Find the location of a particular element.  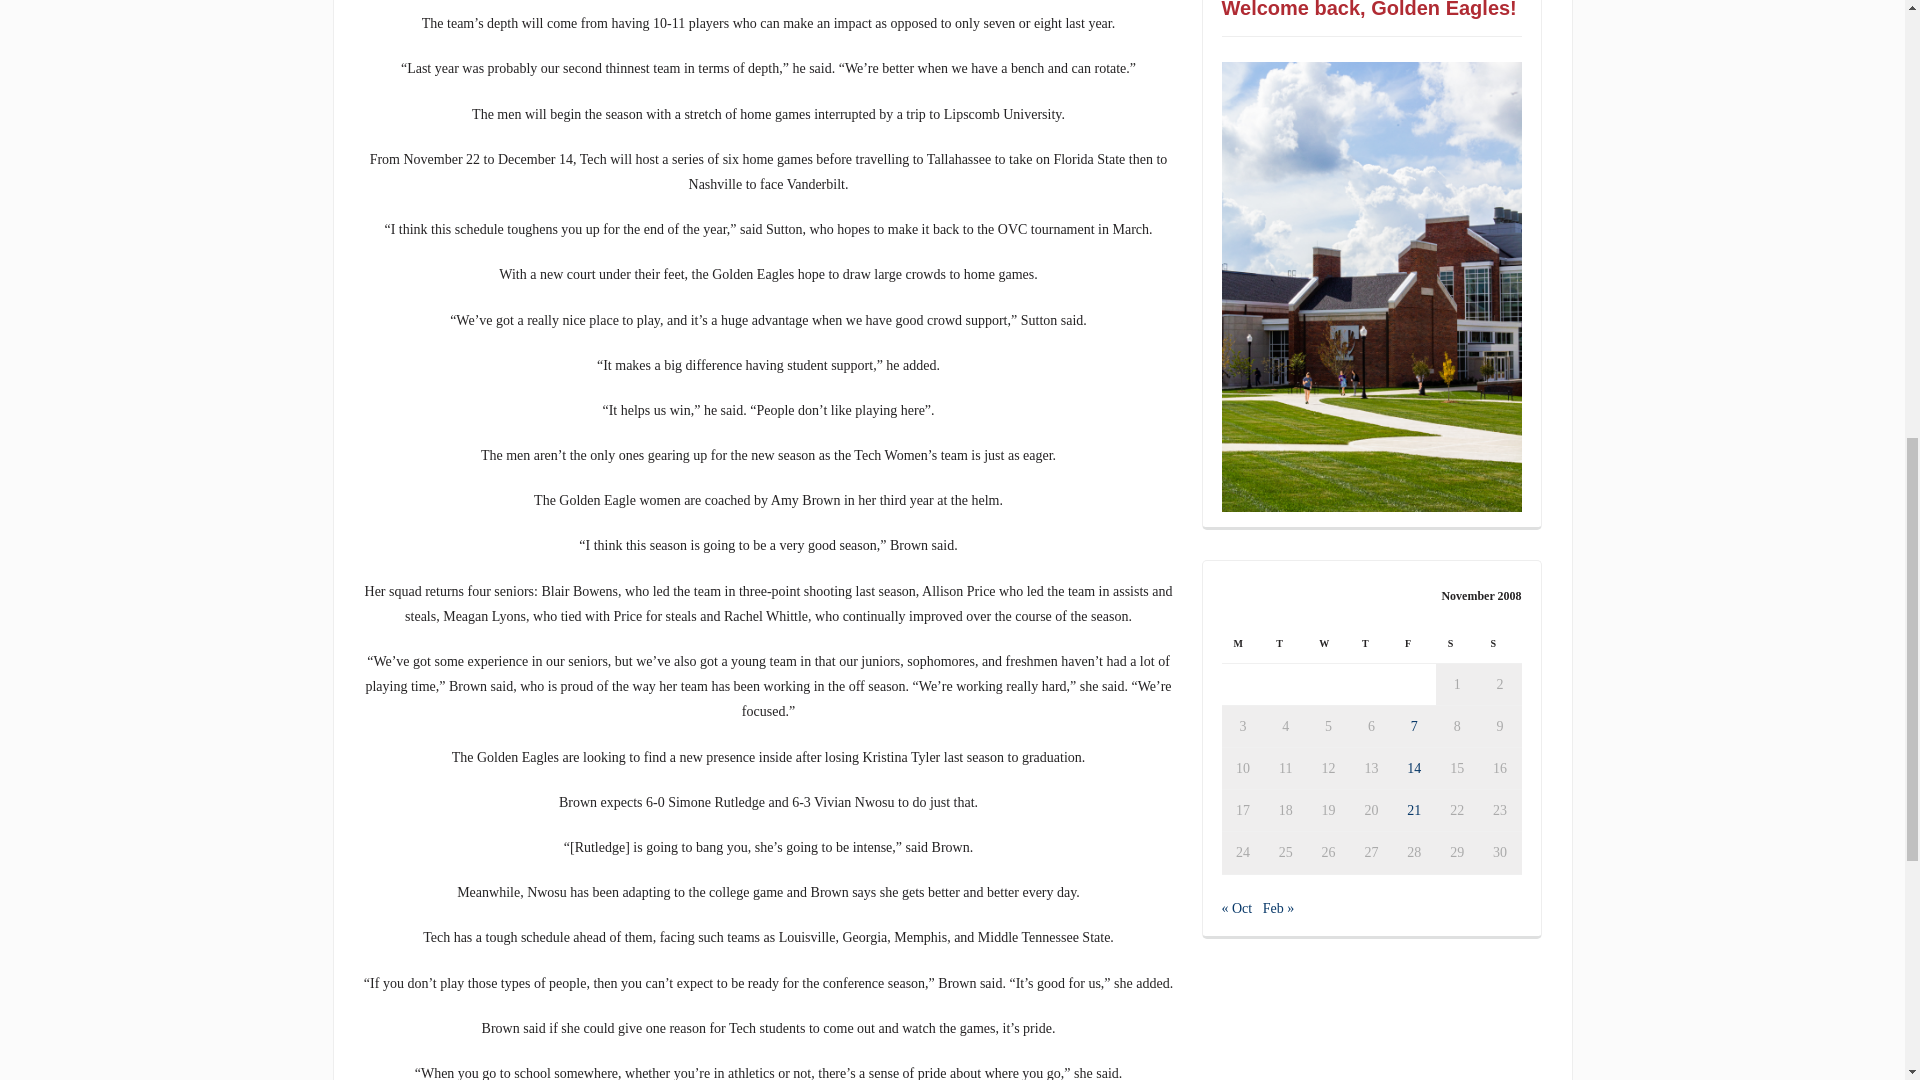

21 is located at coordinates (1414, 810).